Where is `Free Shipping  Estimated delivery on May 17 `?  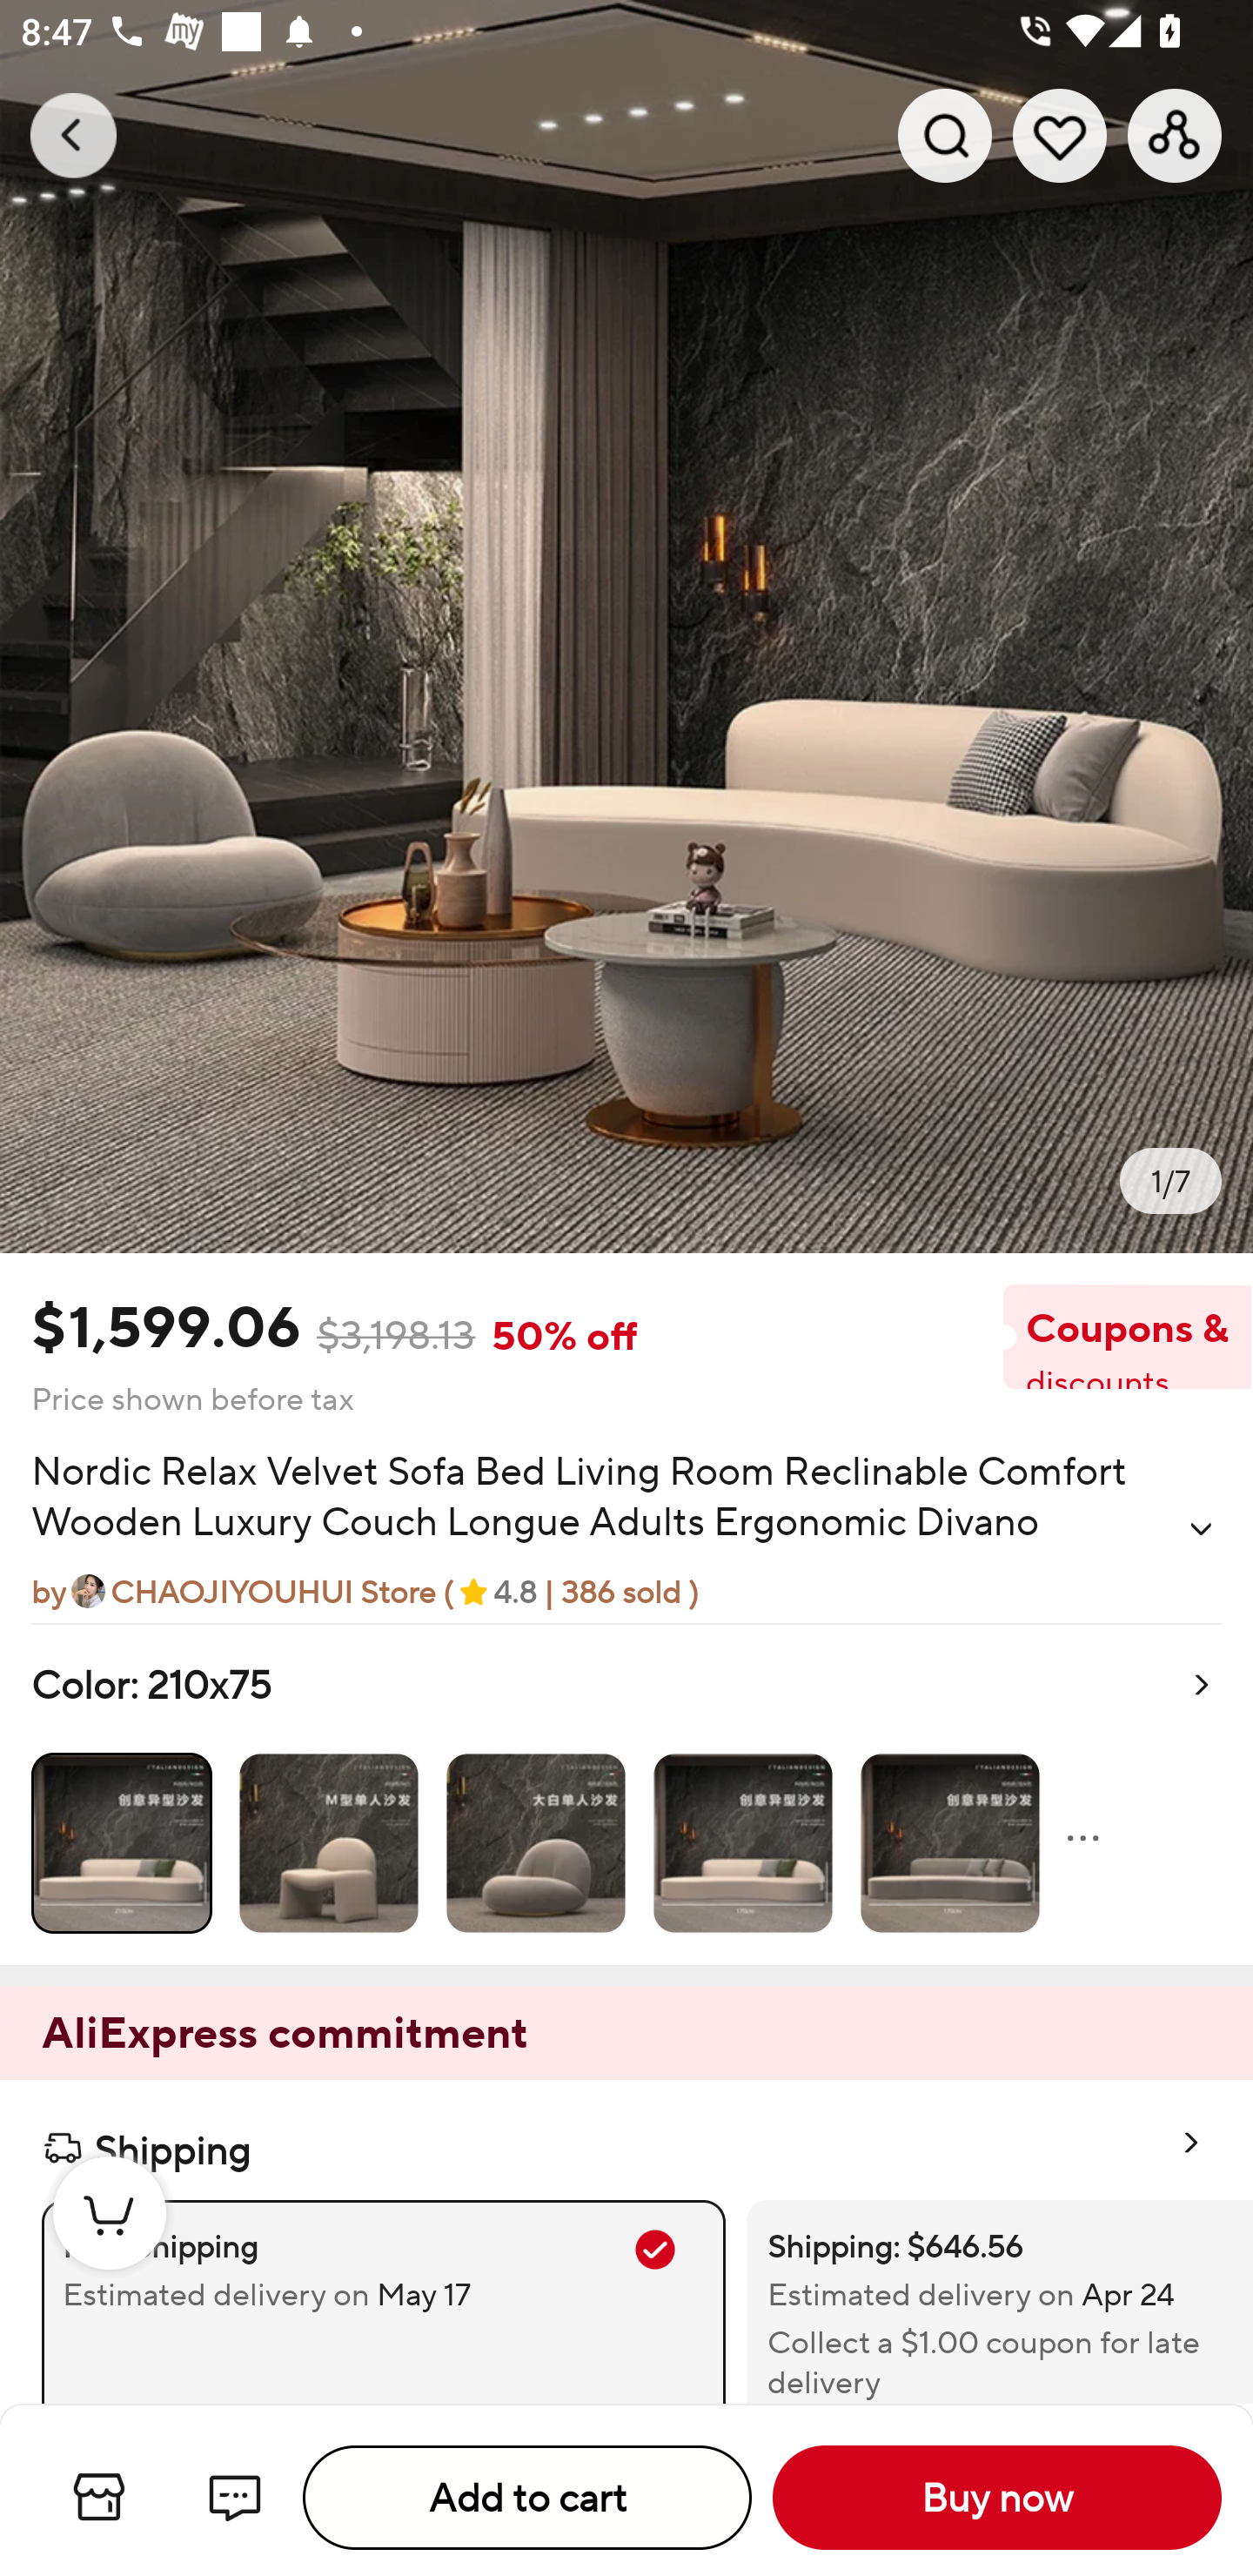 Free Shipping  Estimated delivery on May 17  is located at coordinates (383, 2301).